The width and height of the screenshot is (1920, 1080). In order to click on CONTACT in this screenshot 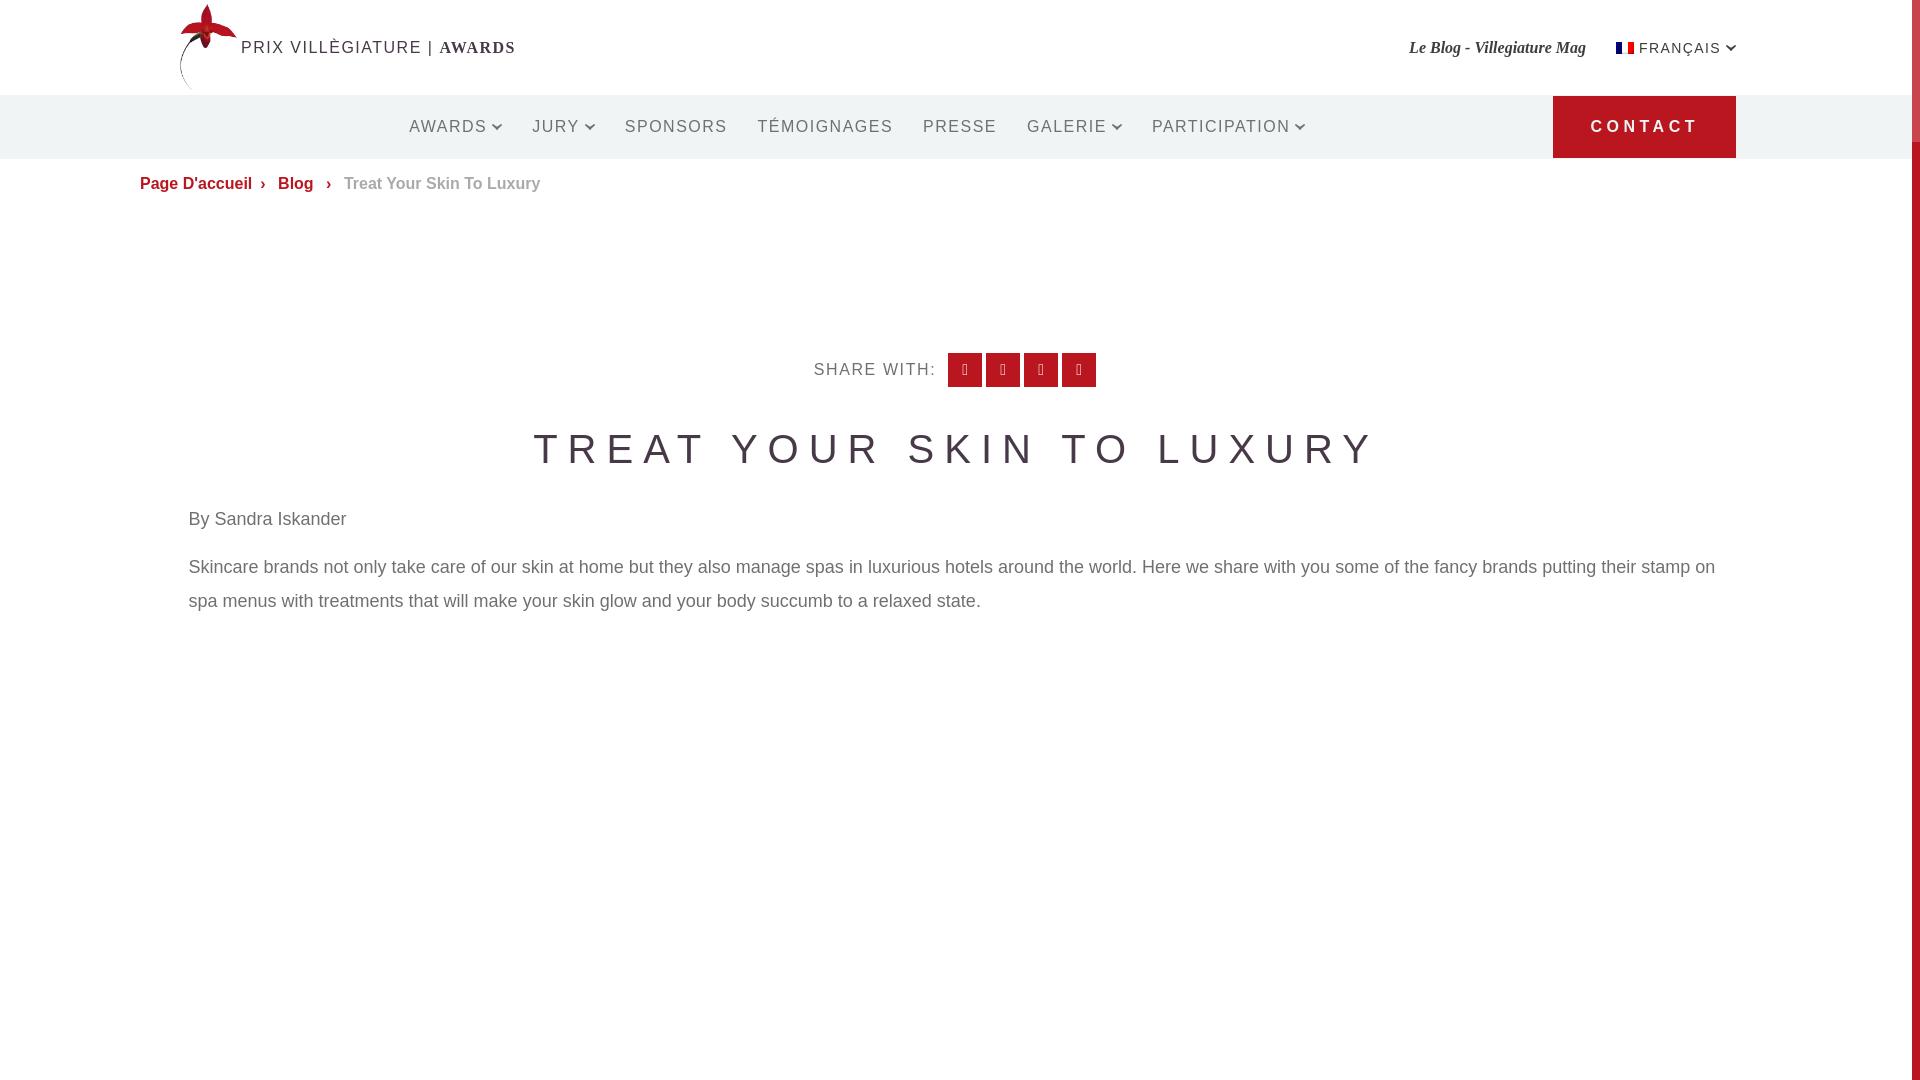, I will do `click(1644, 126)`.